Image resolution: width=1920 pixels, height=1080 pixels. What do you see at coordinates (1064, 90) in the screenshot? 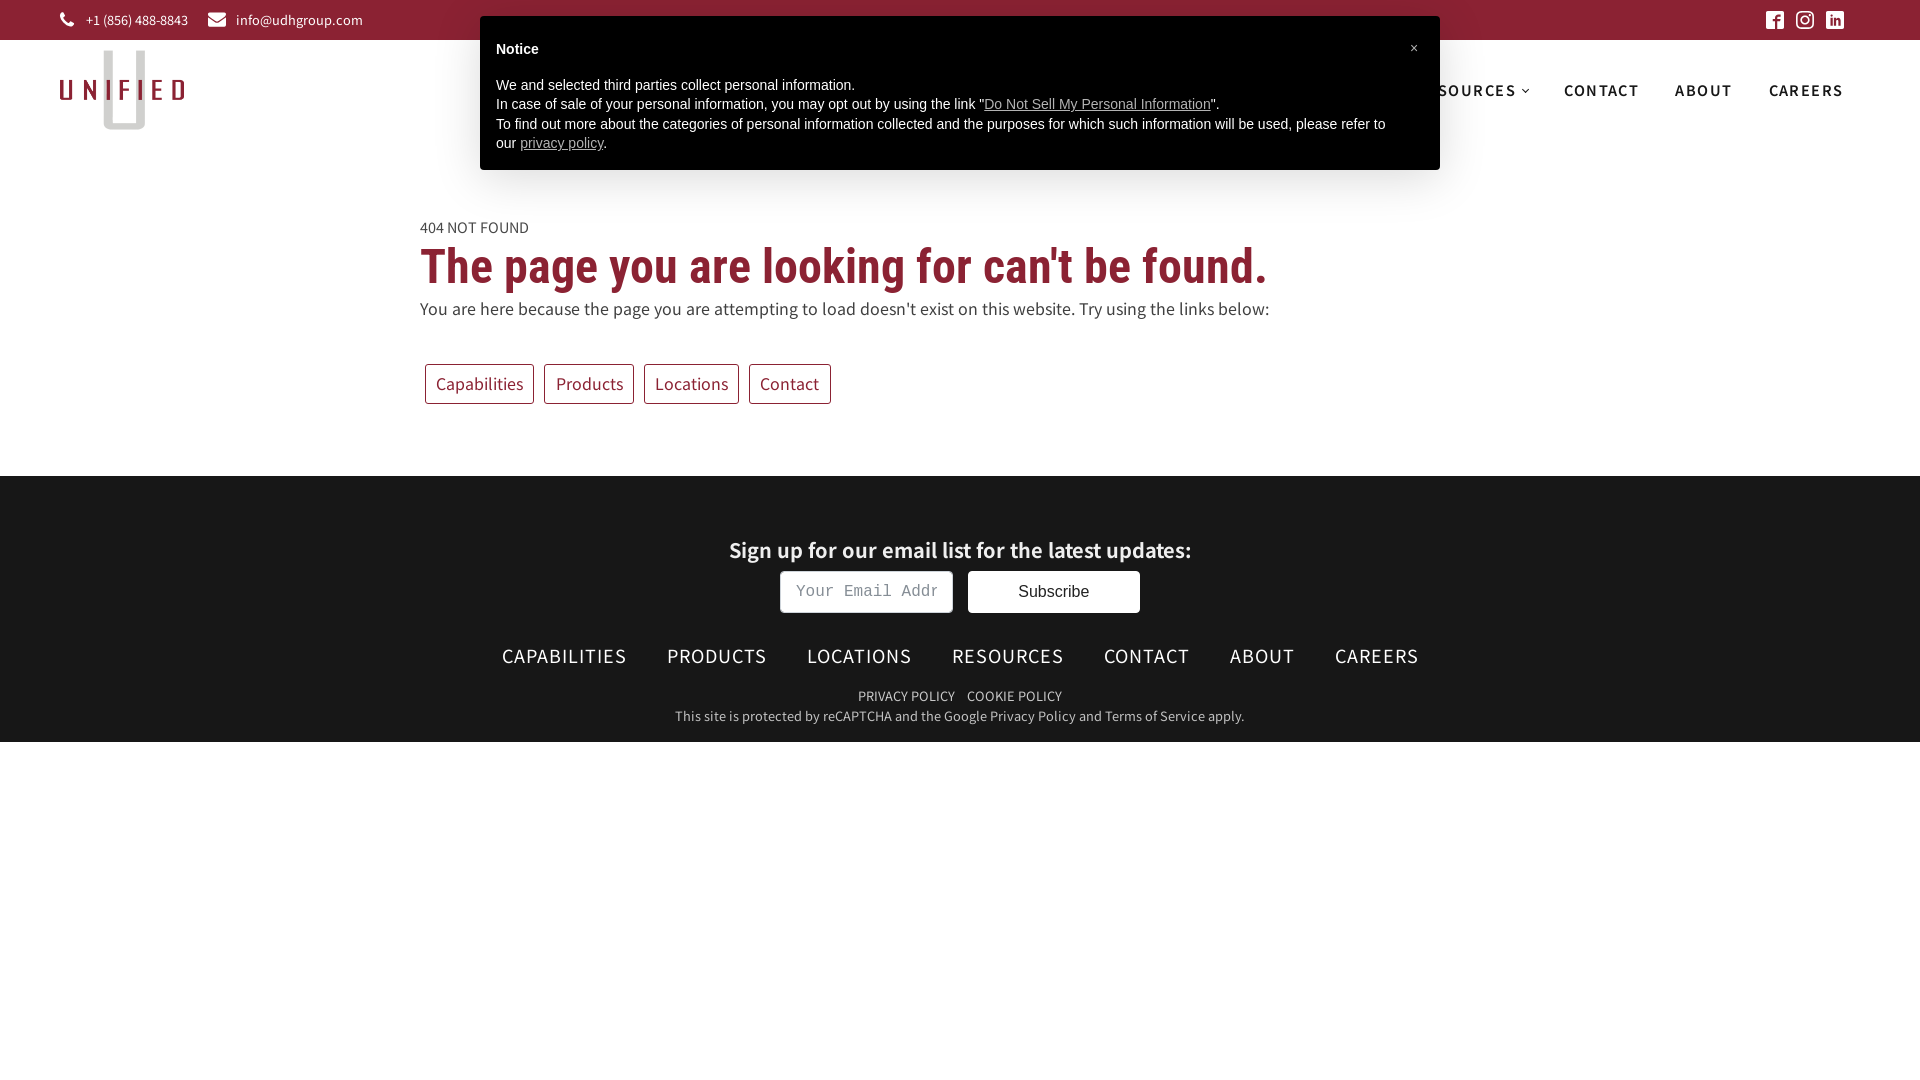
I see `CAPABILITIES` at bounding box center [1064, 90].